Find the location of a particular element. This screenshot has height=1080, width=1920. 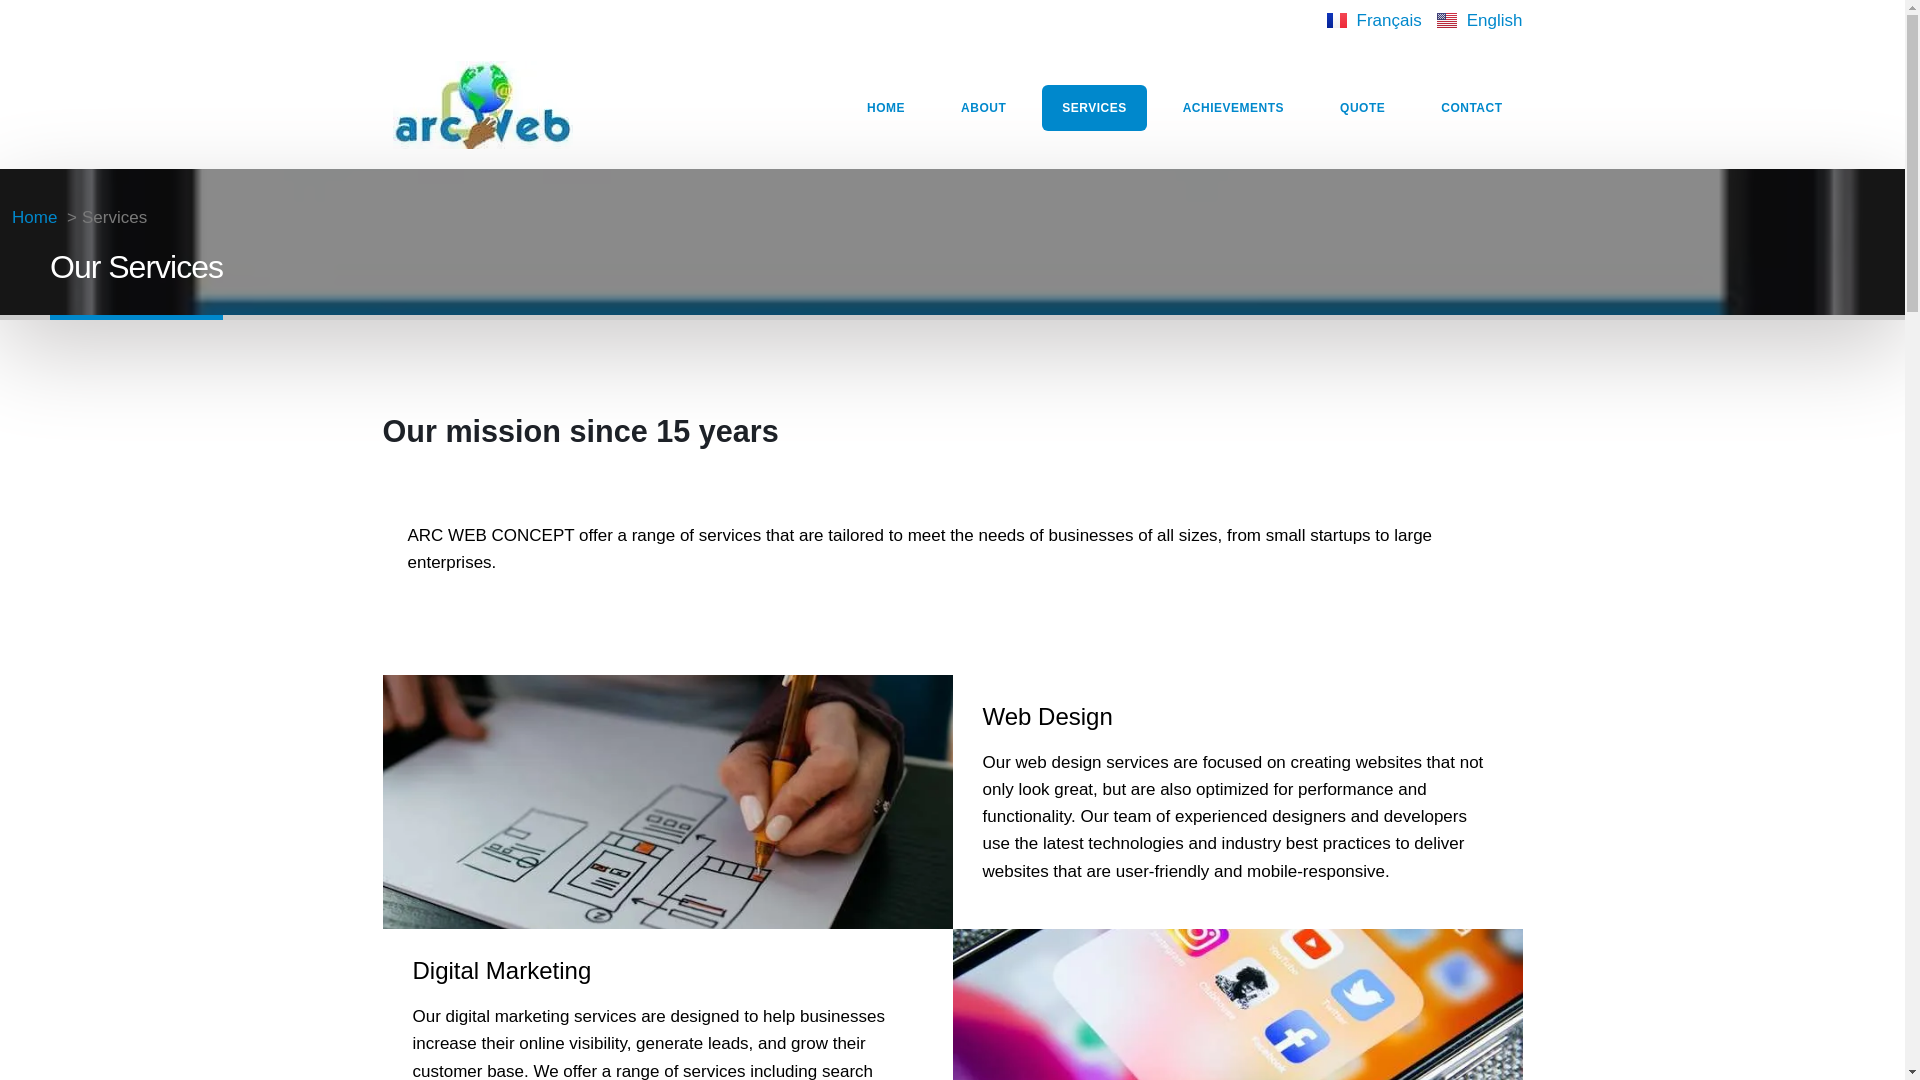

CONTACT is located at coordinates (1471, 108).